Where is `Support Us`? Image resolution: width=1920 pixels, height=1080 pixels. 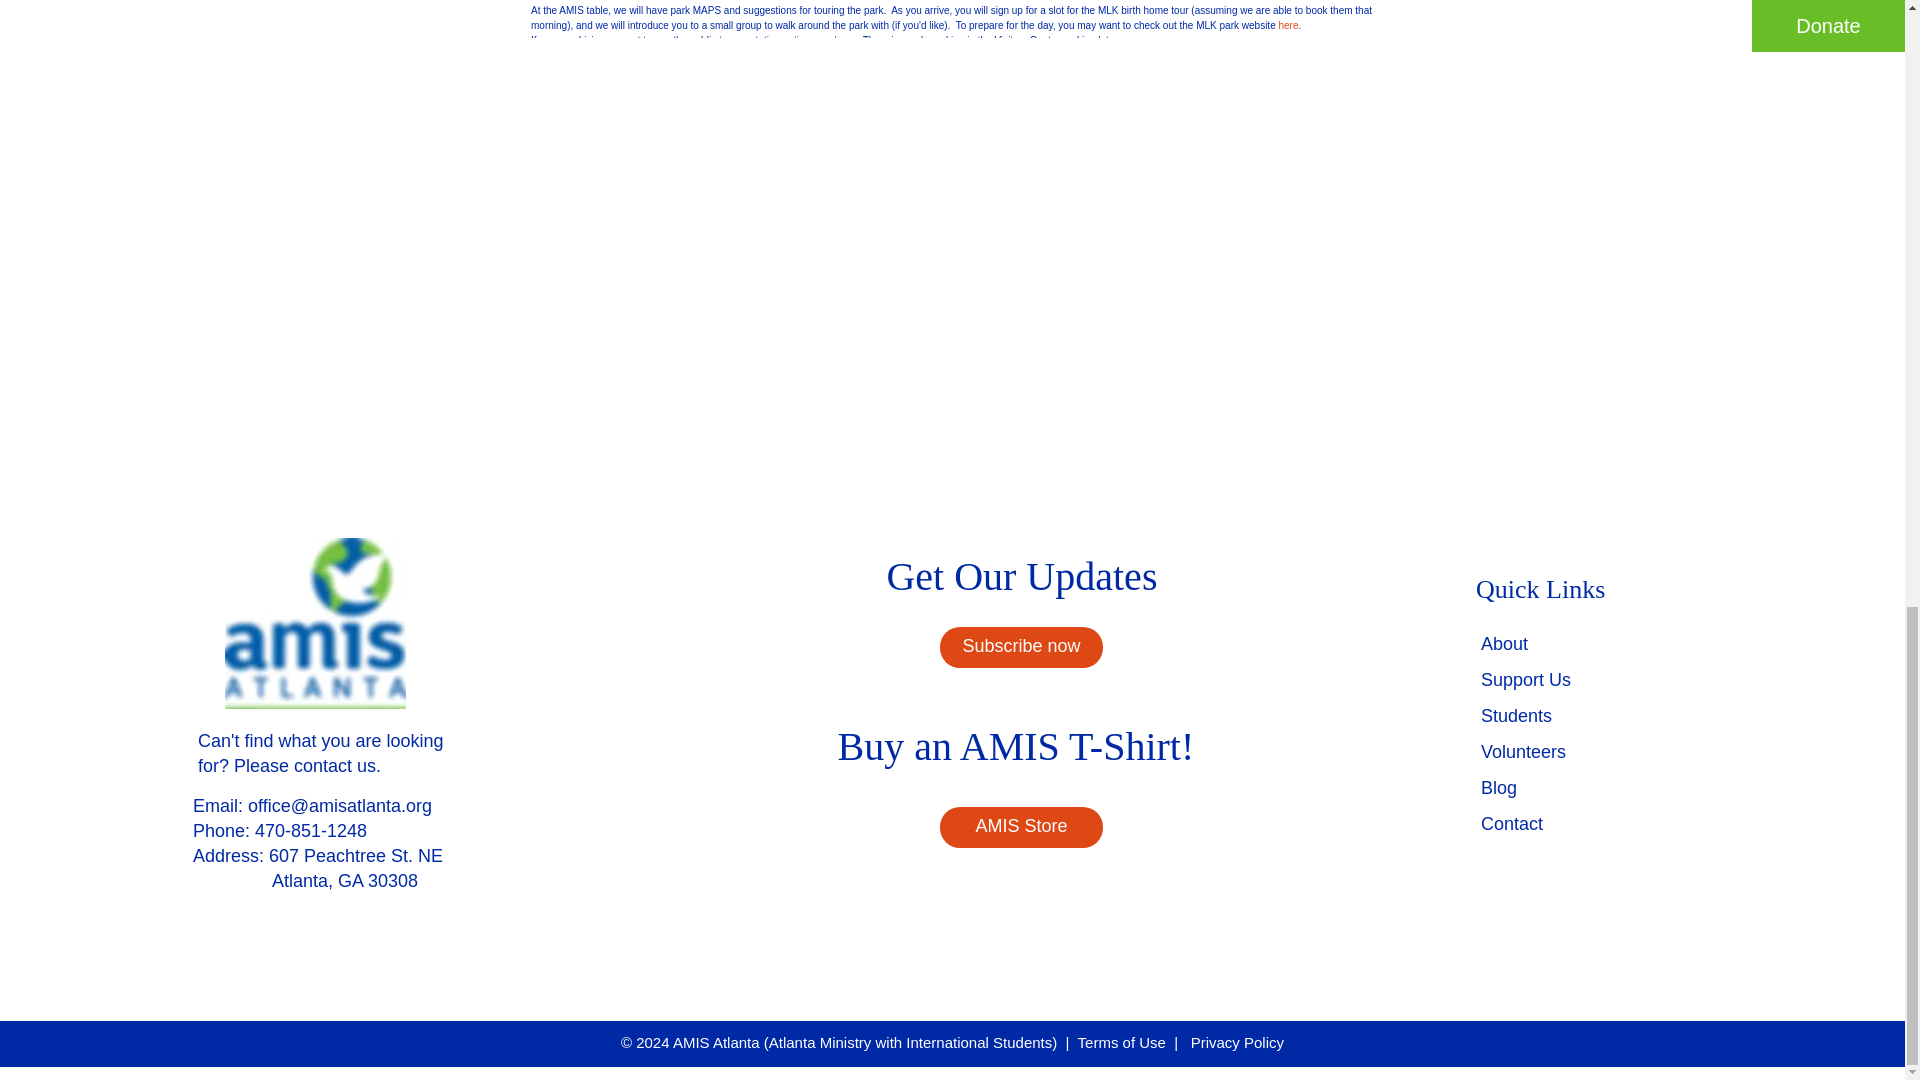 Support Us is located at coordinates (1525, 680).